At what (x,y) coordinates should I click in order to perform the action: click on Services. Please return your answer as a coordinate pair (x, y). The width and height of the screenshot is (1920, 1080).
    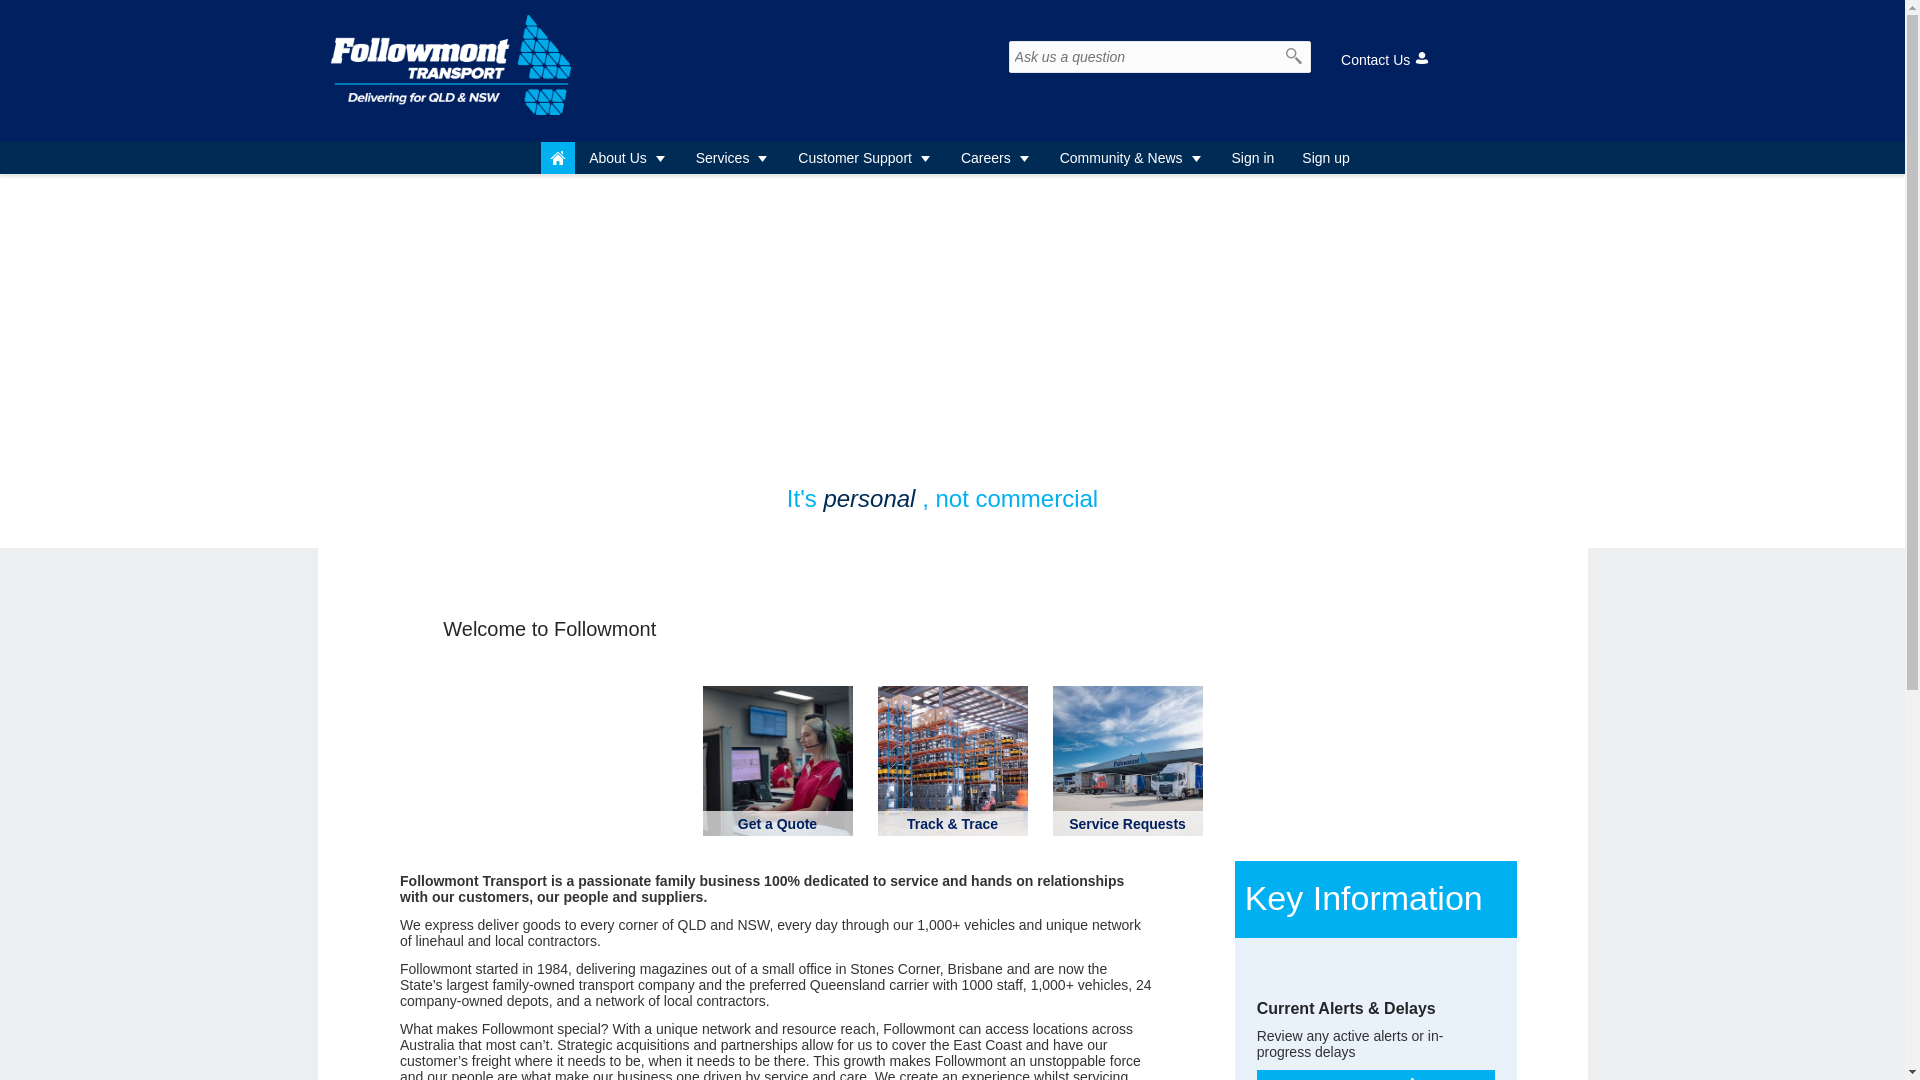
    Looking at the image, I should click on (734, 158).